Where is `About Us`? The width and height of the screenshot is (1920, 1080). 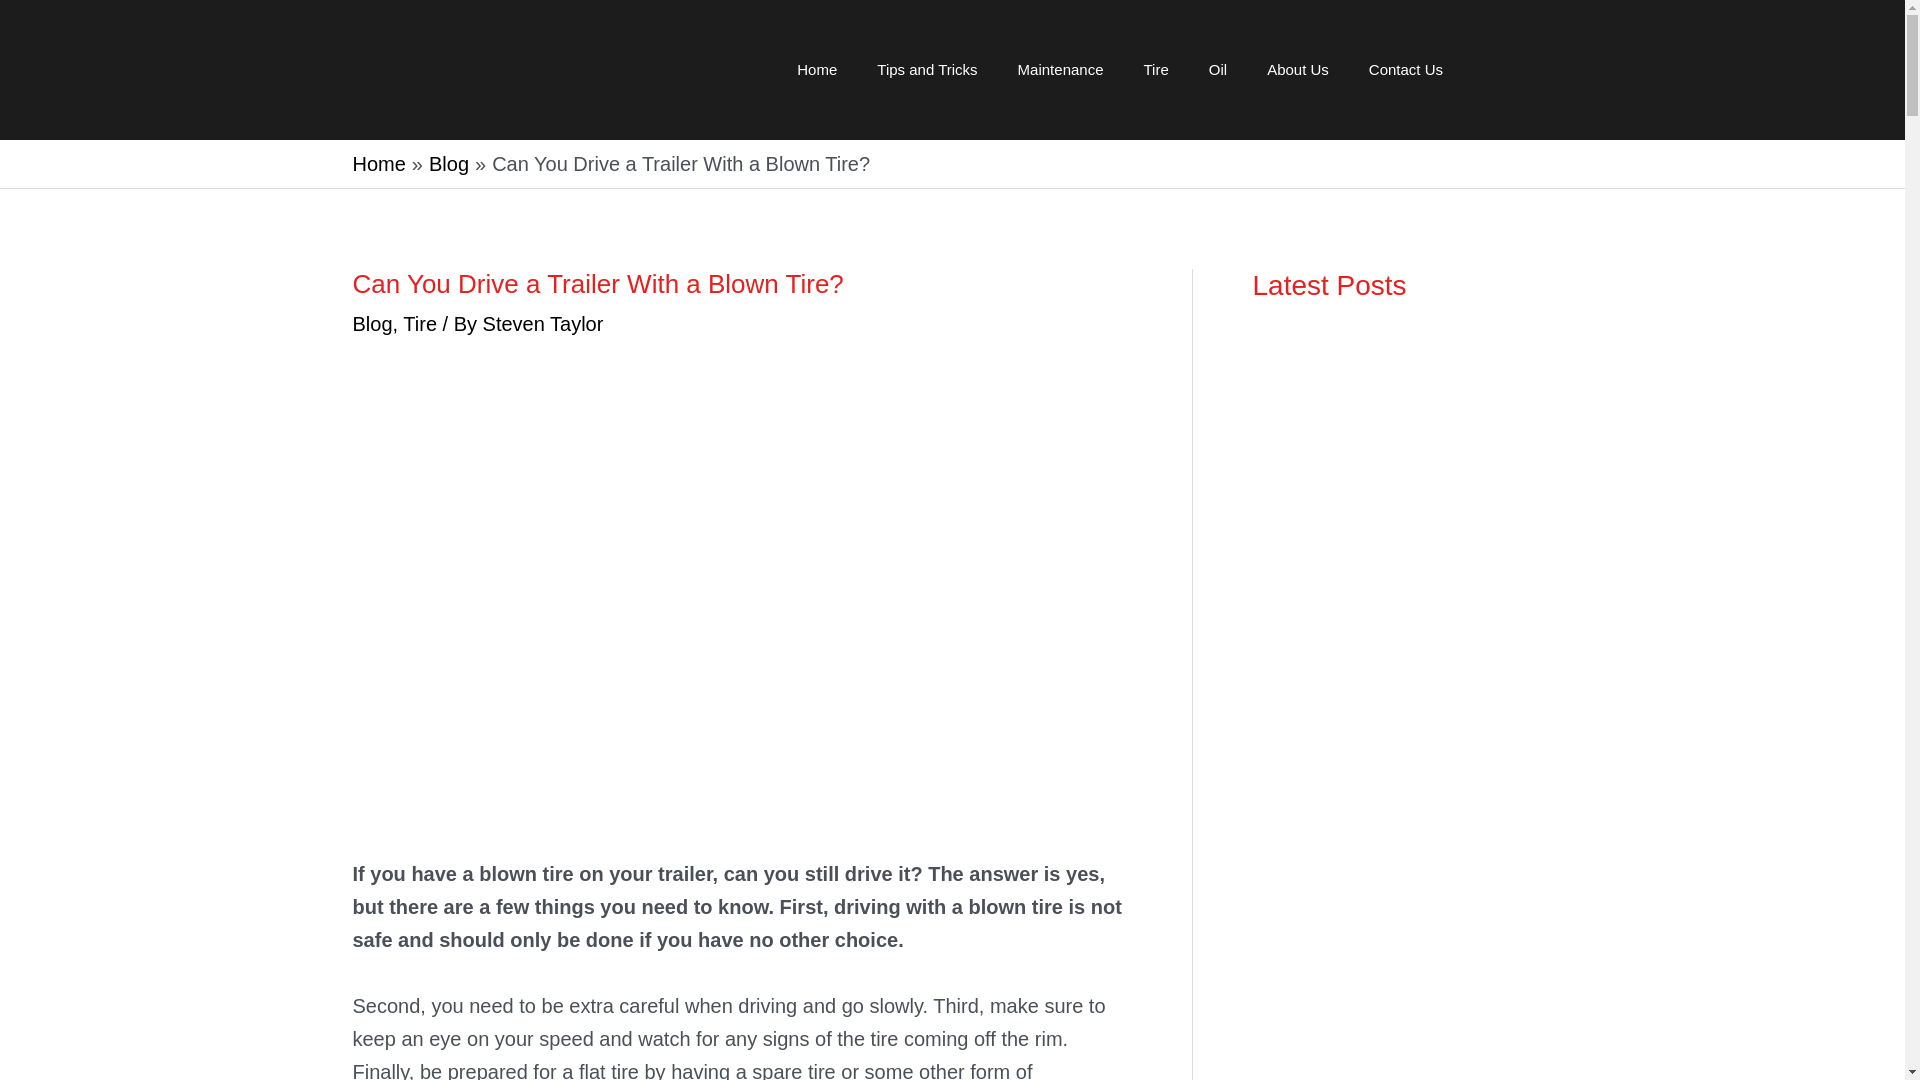
About Us is located at coordinates (1298, 70).